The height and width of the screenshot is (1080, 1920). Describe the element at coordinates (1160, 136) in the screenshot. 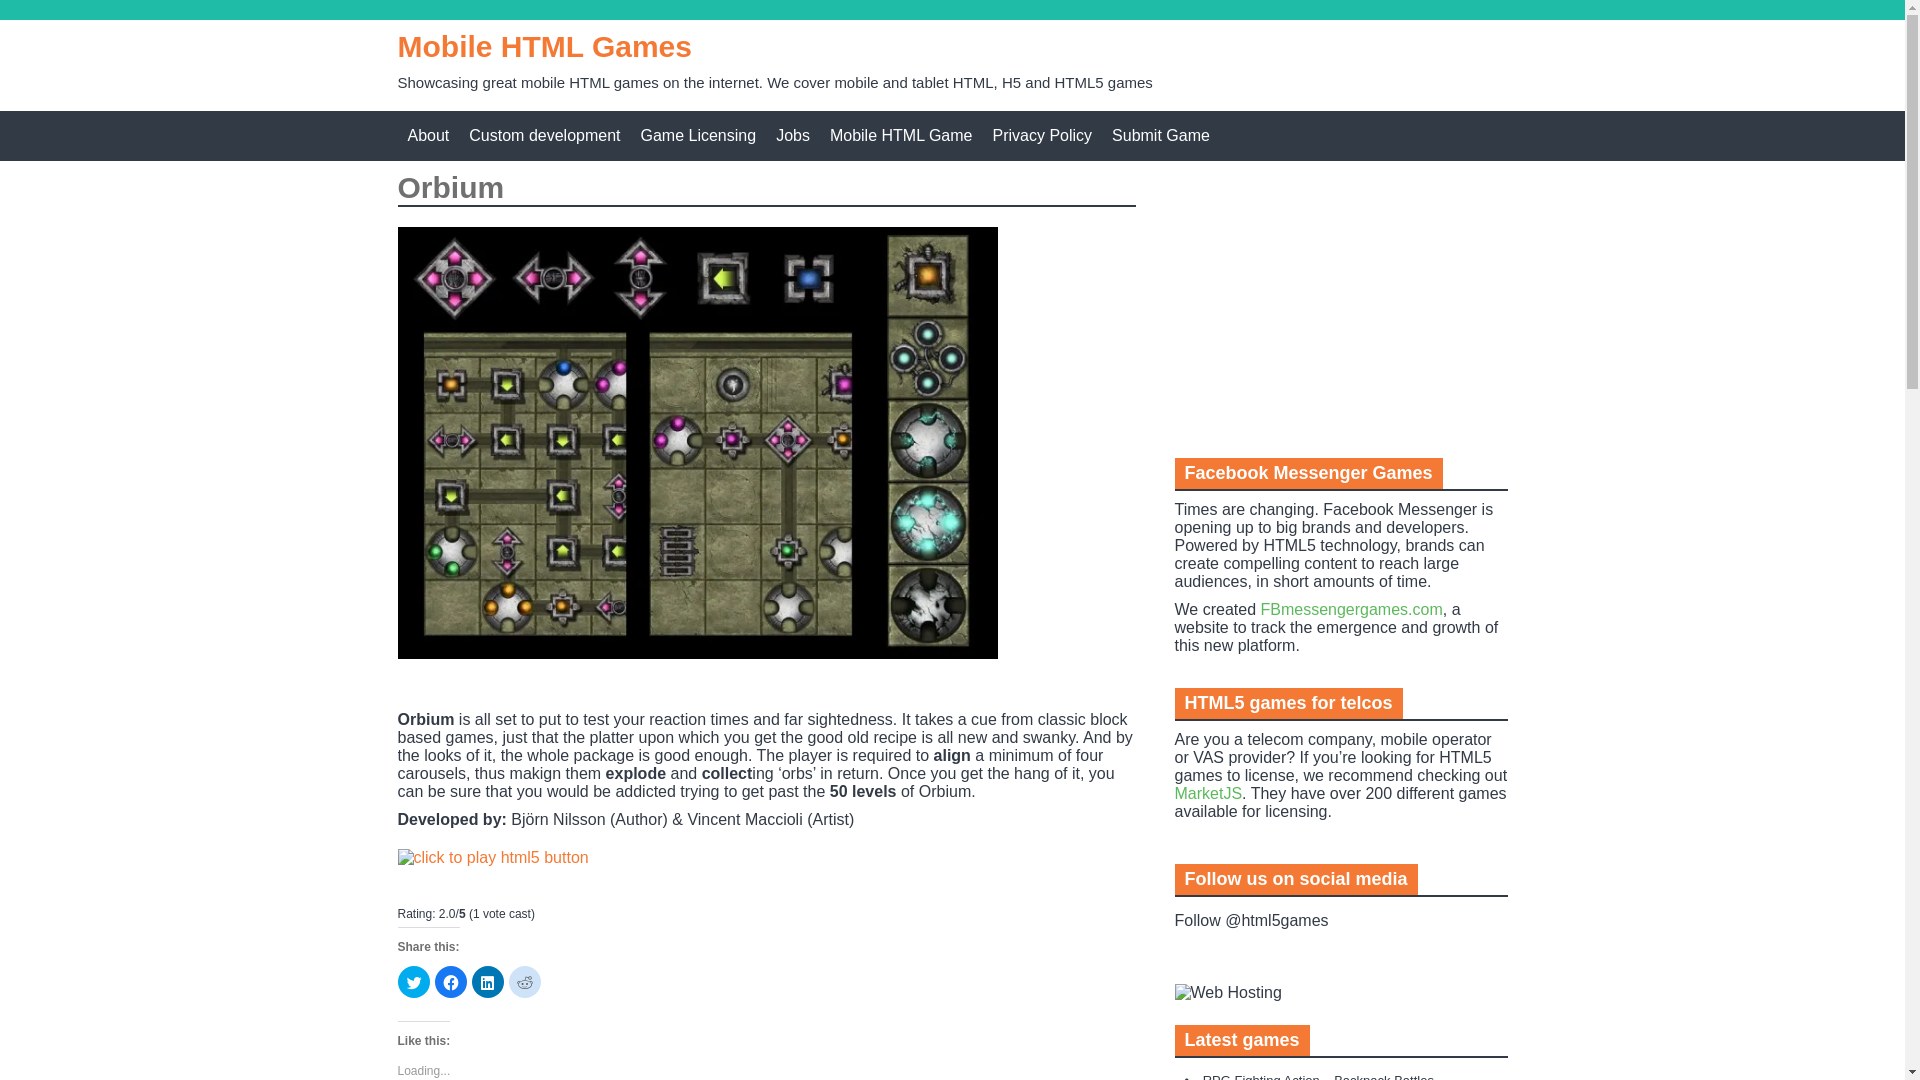

I see `Submit Game` at that location.